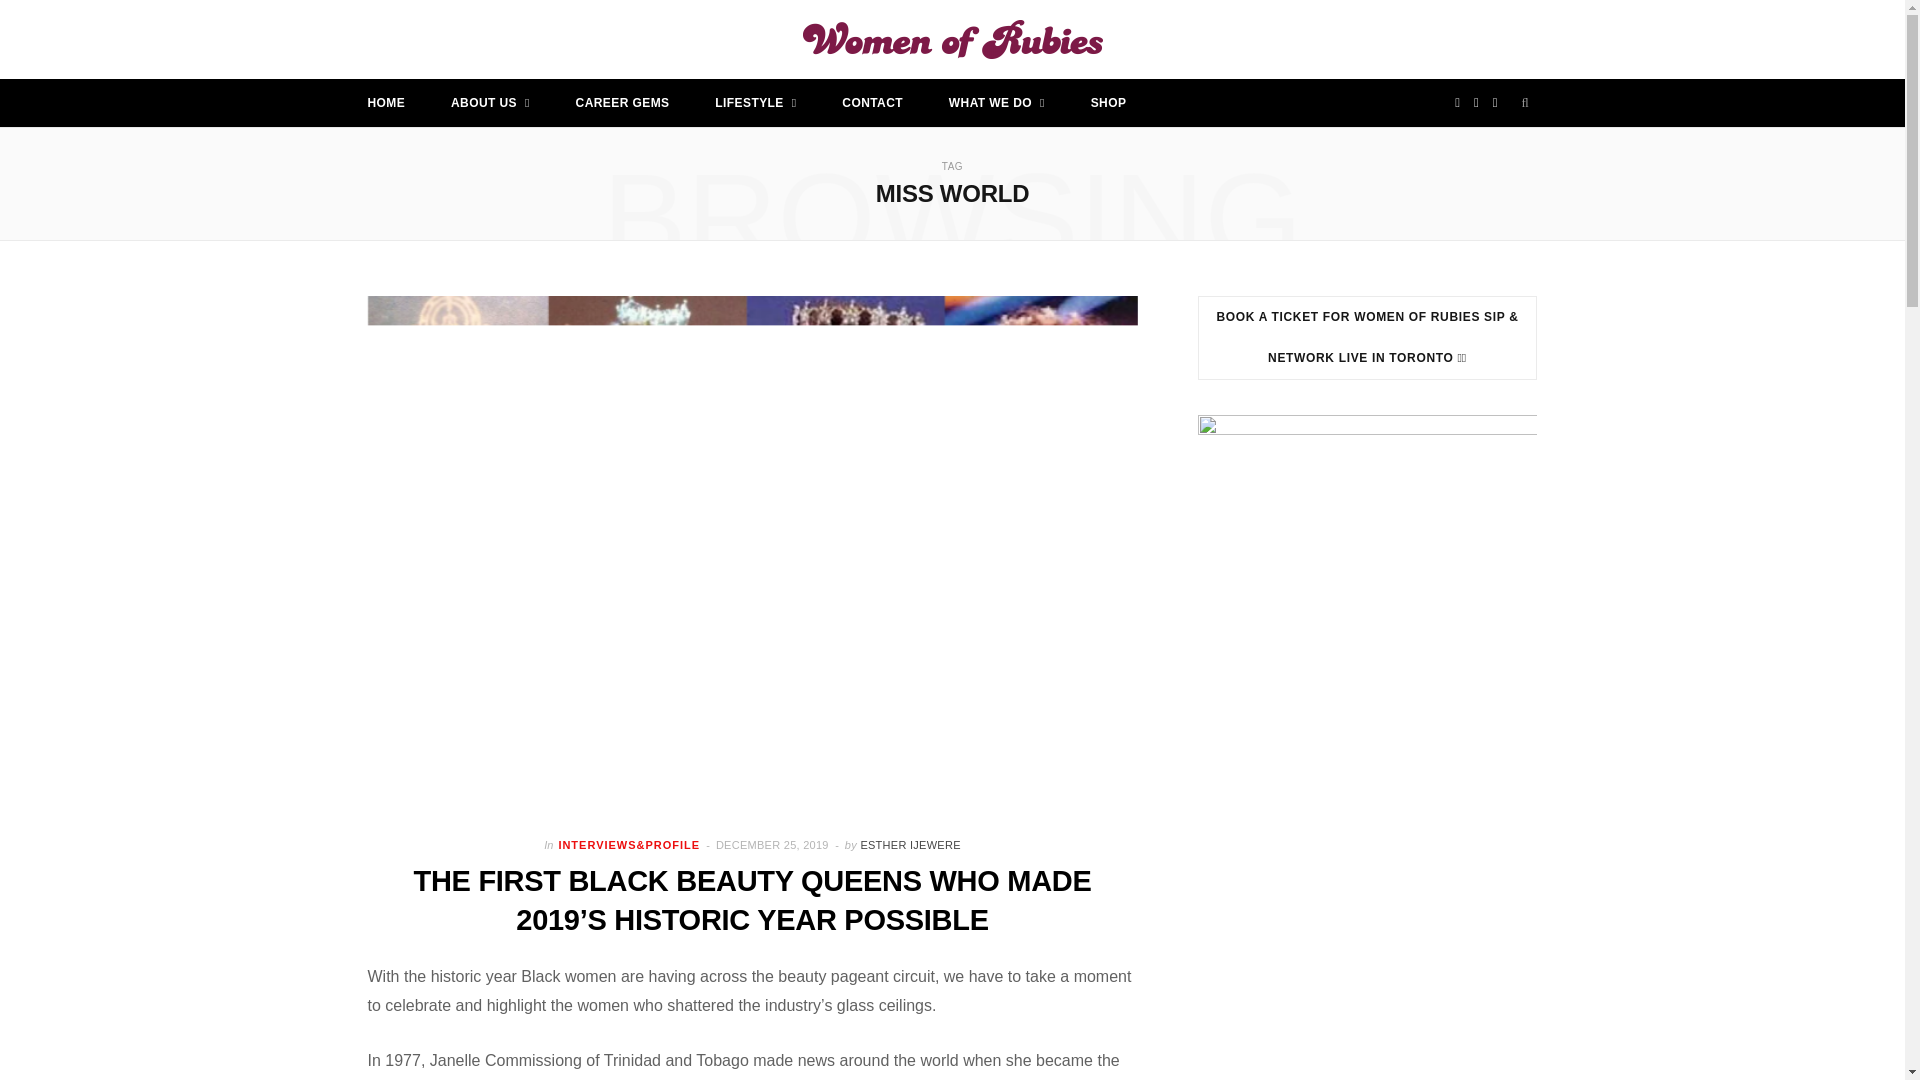 The width and height of the screenshot is (1920, 1080). What do you see at coordinates (774, 845) in the screenshot?
I see `DECEMBER 25, 2019` at bounding box center [774, 845].